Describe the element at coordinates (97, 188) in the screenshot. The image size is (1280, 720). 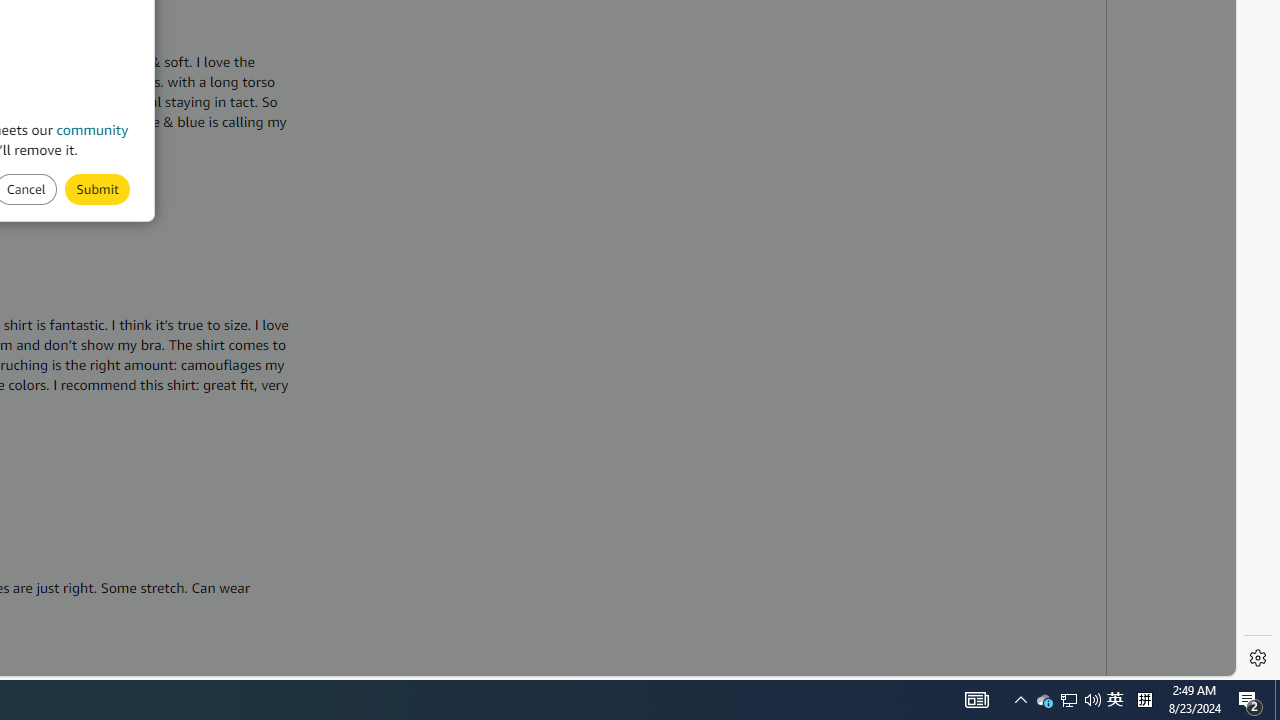
I see `Mark this review for abuse BUTTON` at that location.